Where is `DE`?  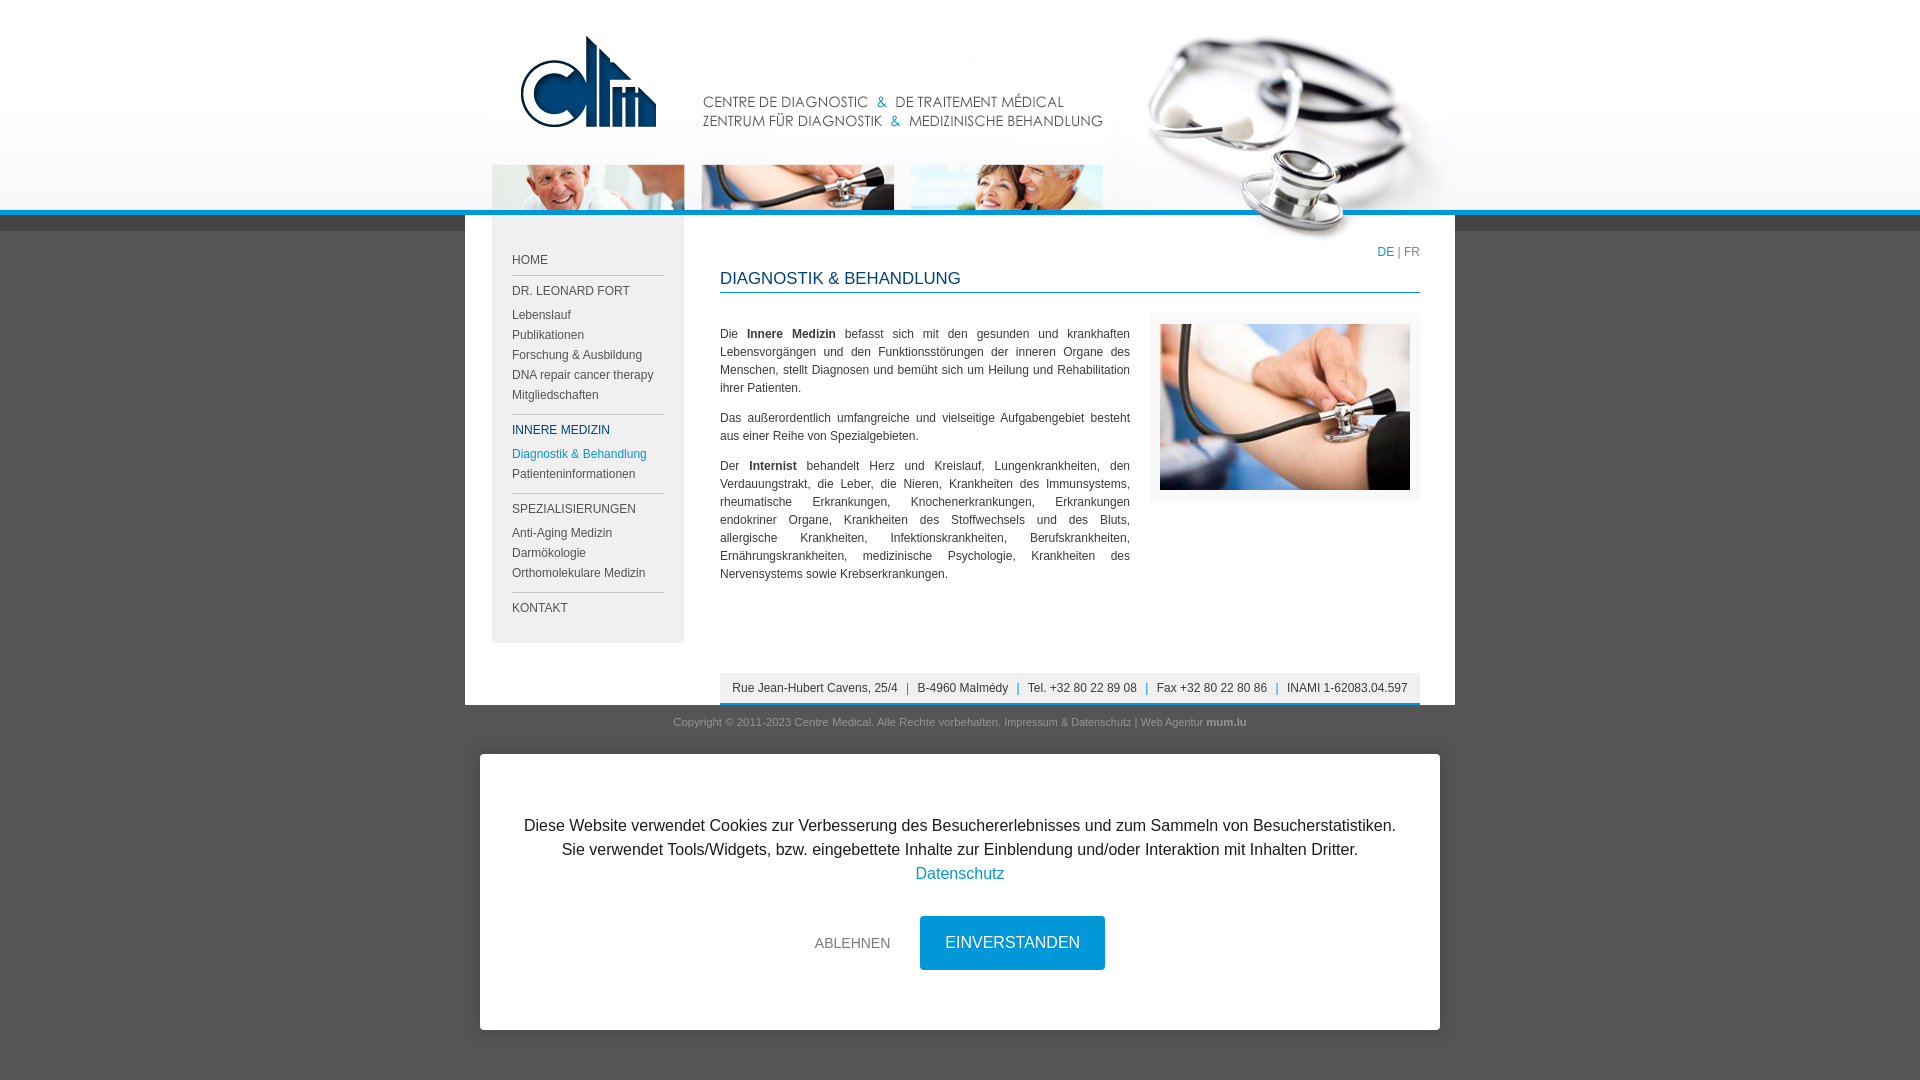 DE is located at coordinates (1386, 252).